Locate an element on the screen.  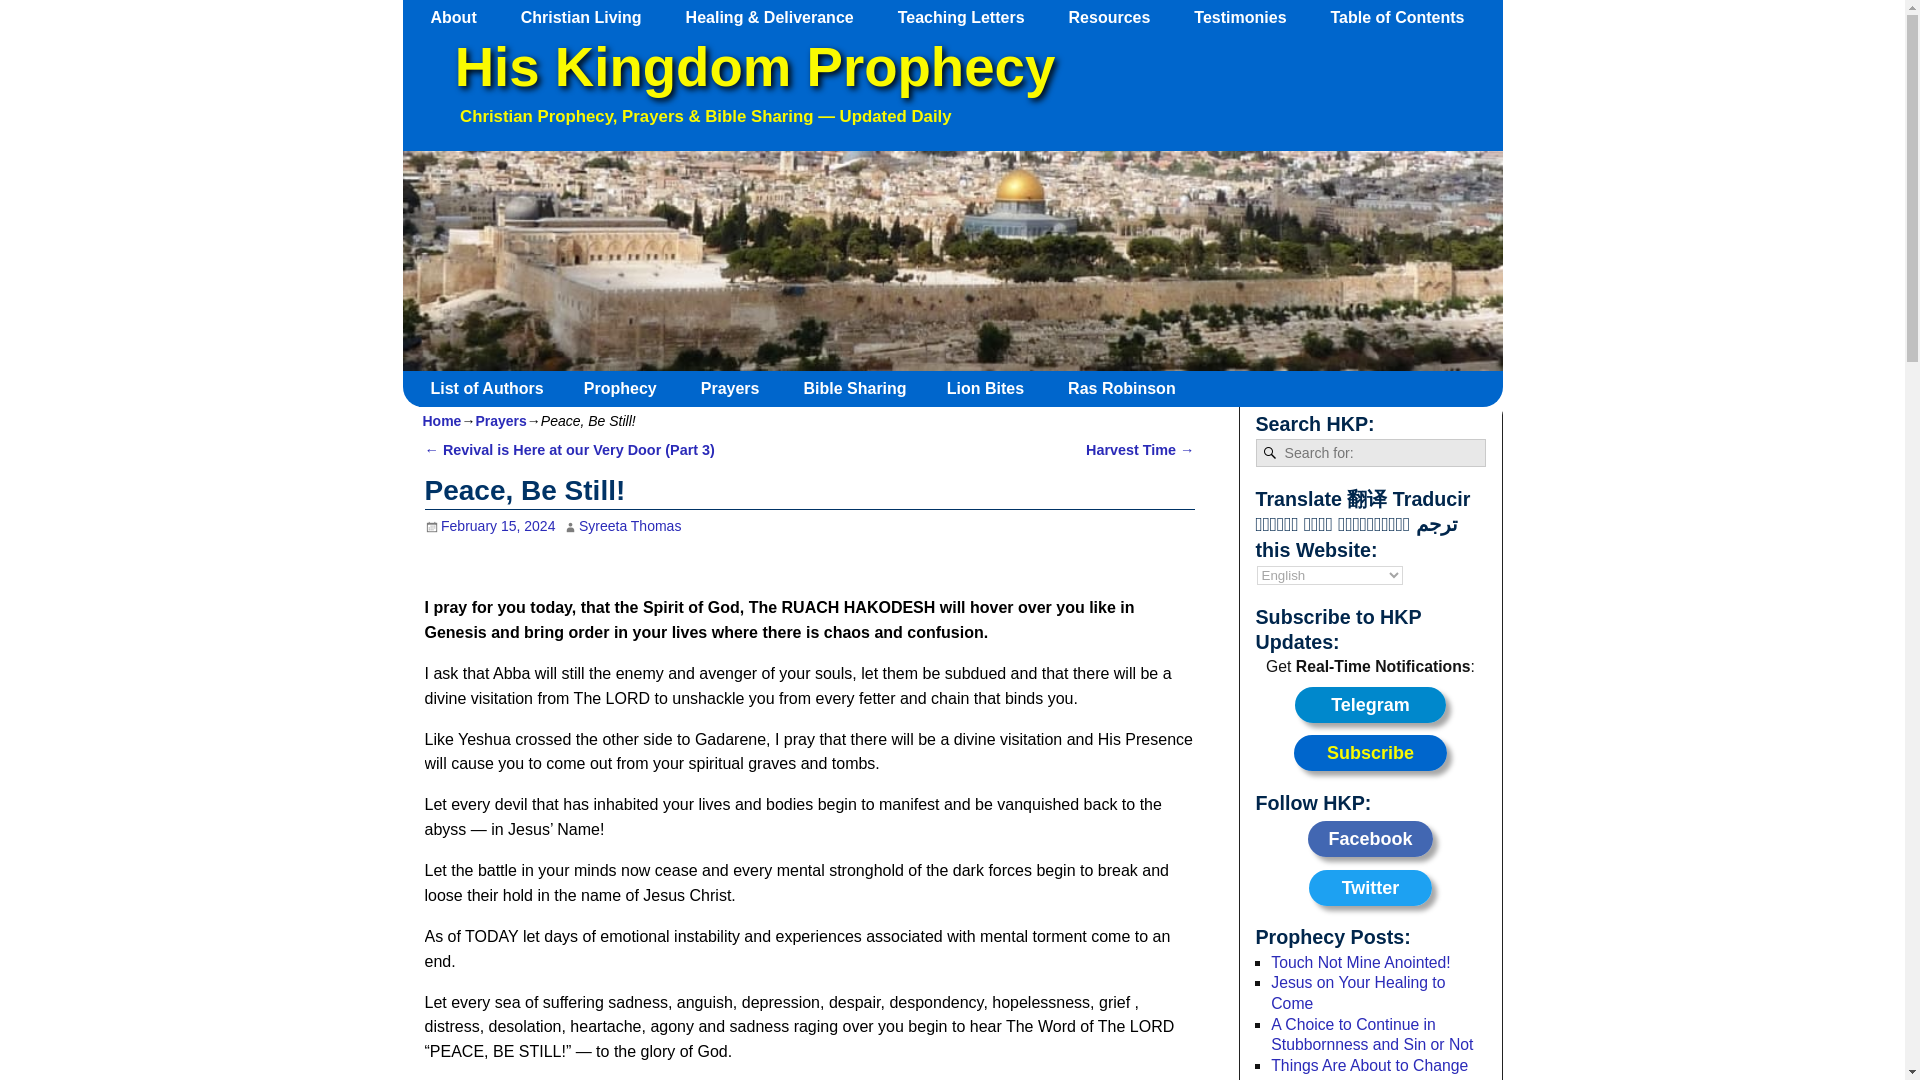
List of Authors is located at coordinates (494, 388).